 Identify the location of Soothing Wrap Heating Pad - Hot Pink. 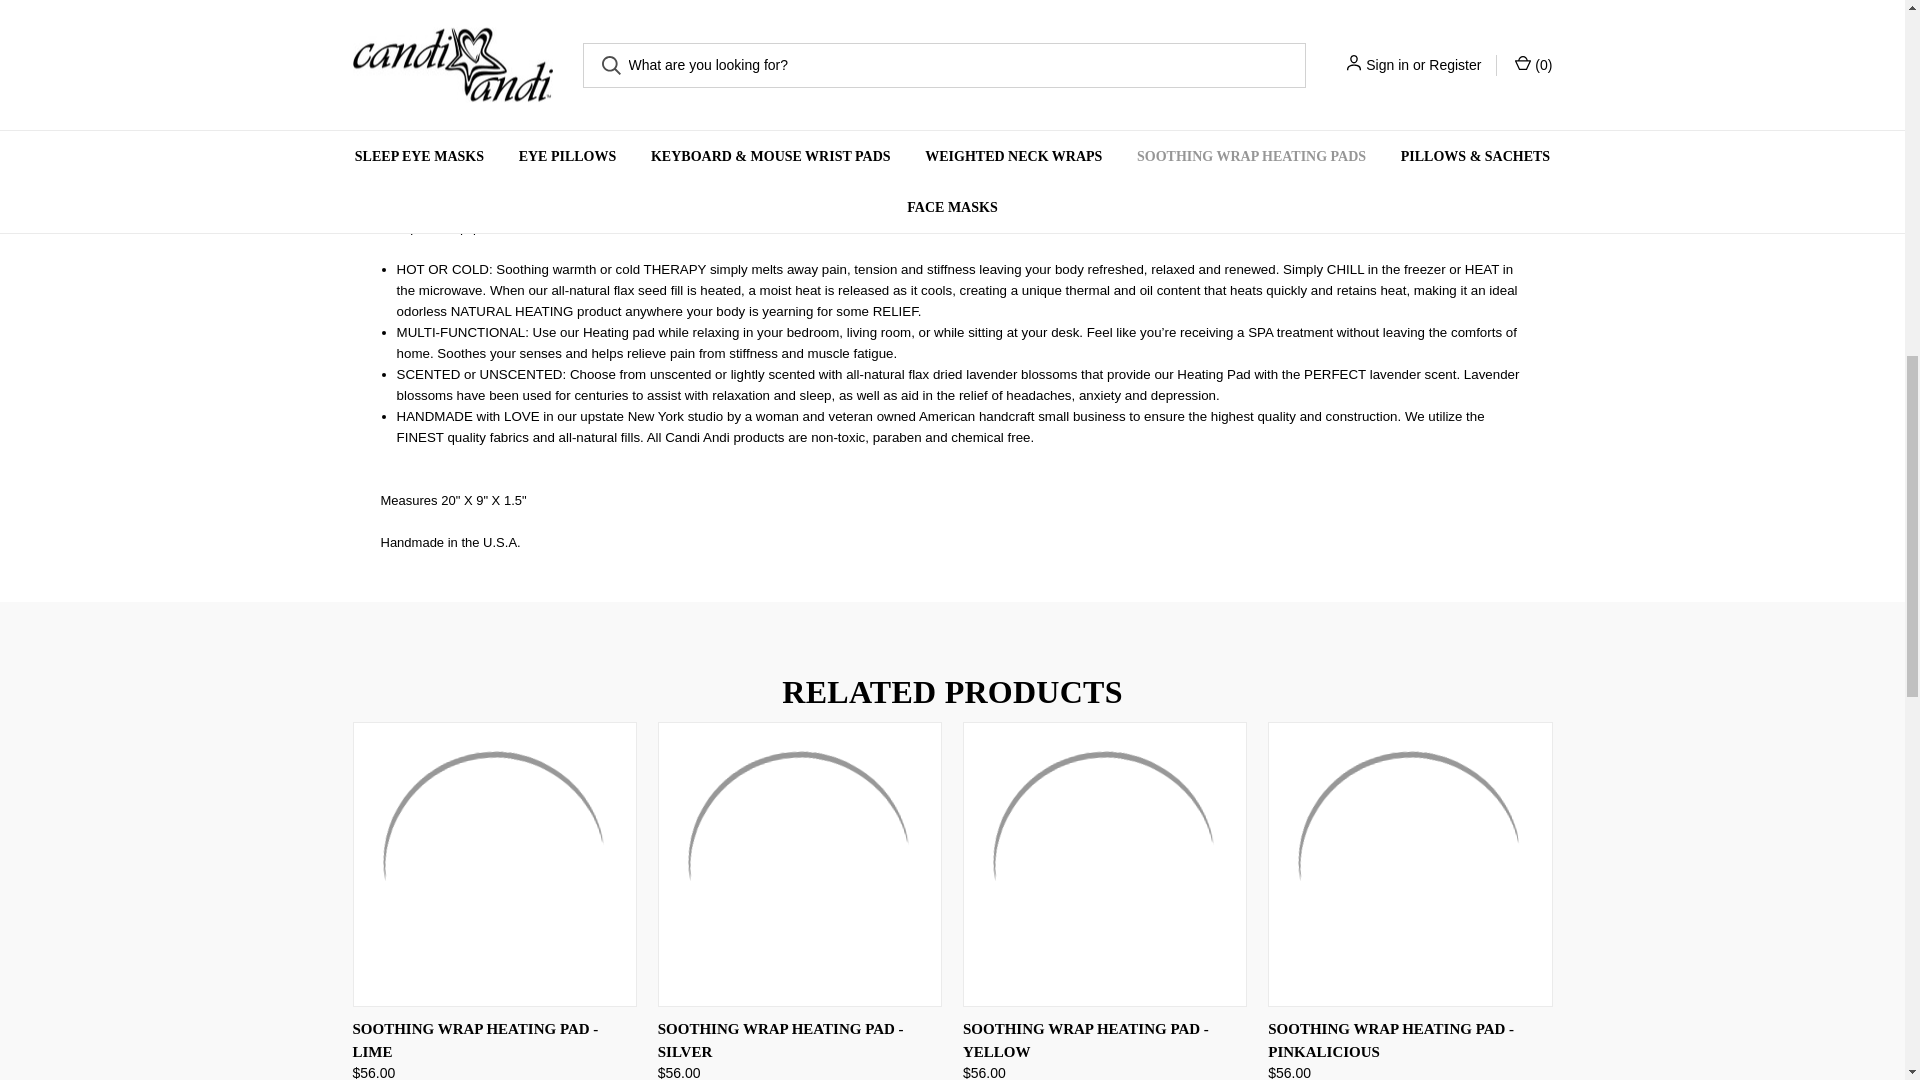
(704, 8).